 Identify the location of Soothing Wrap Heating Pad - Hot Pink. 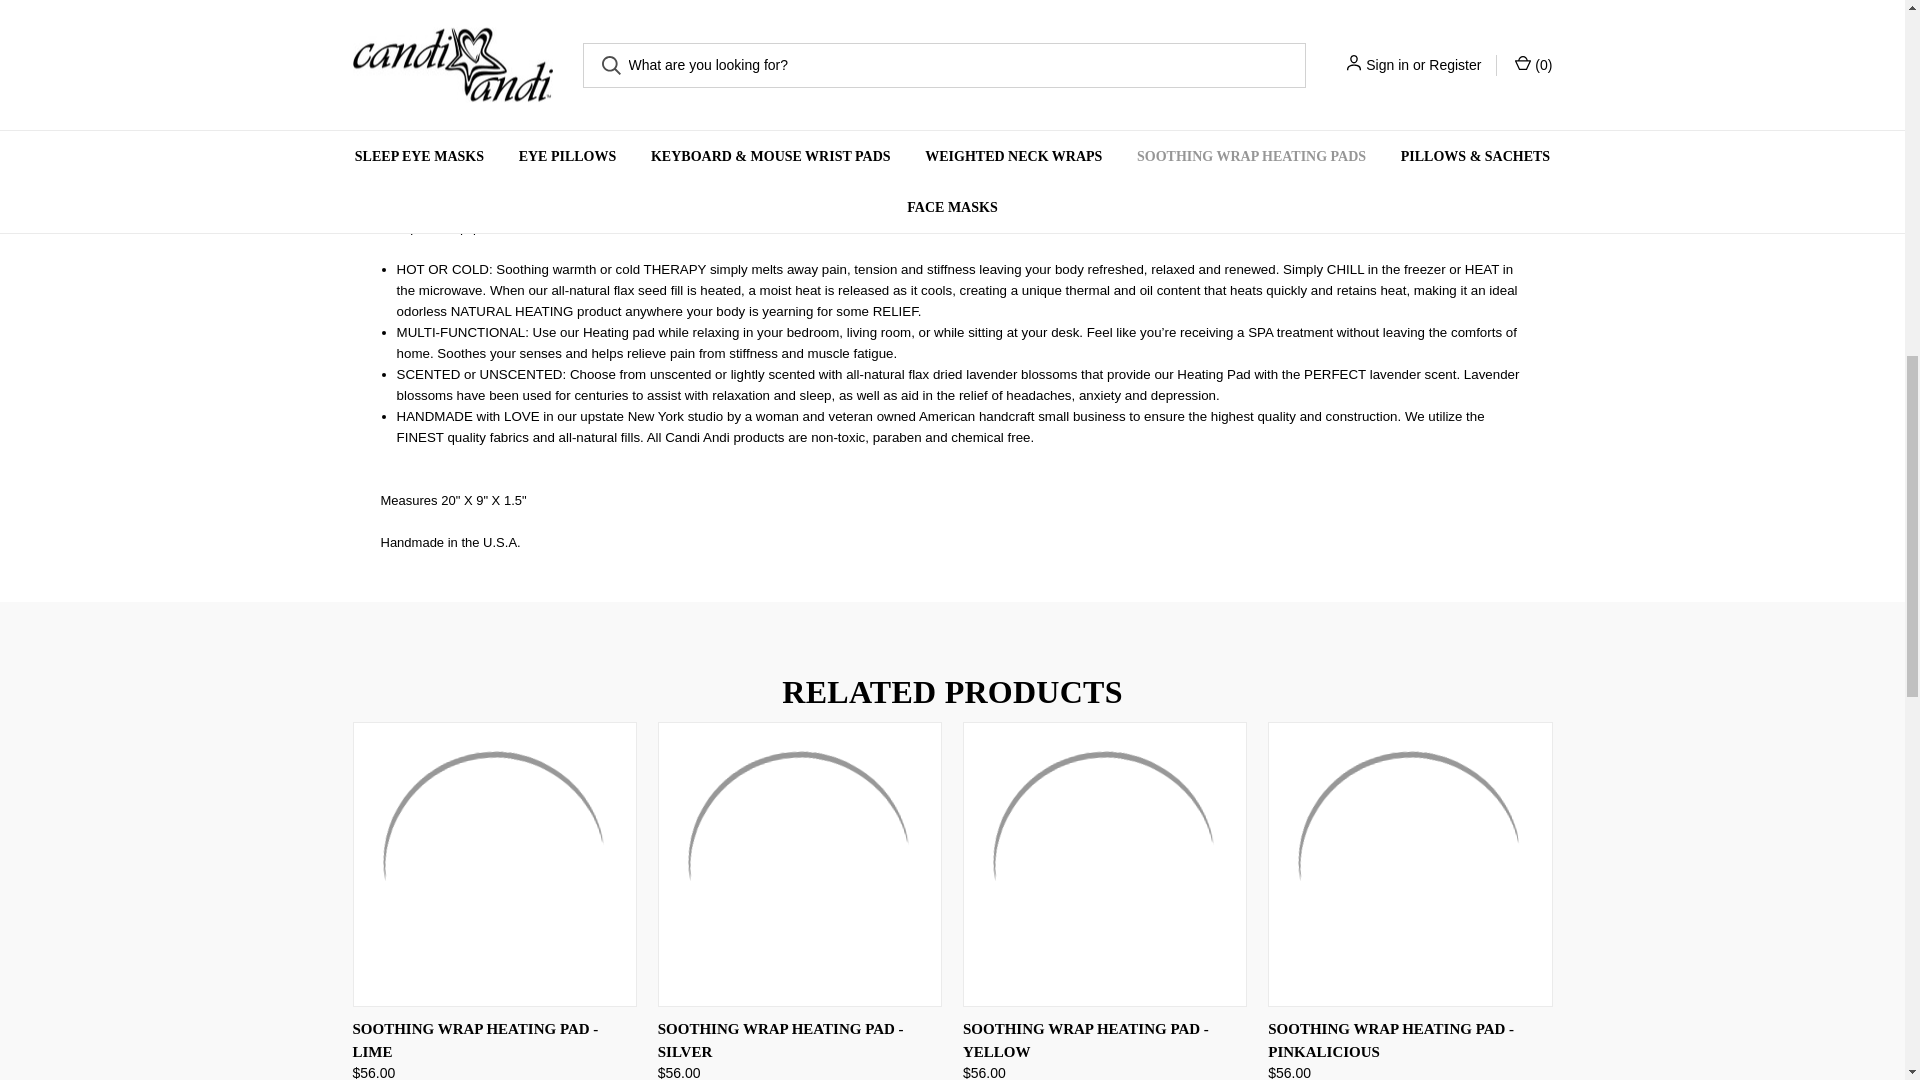
(704, 8).